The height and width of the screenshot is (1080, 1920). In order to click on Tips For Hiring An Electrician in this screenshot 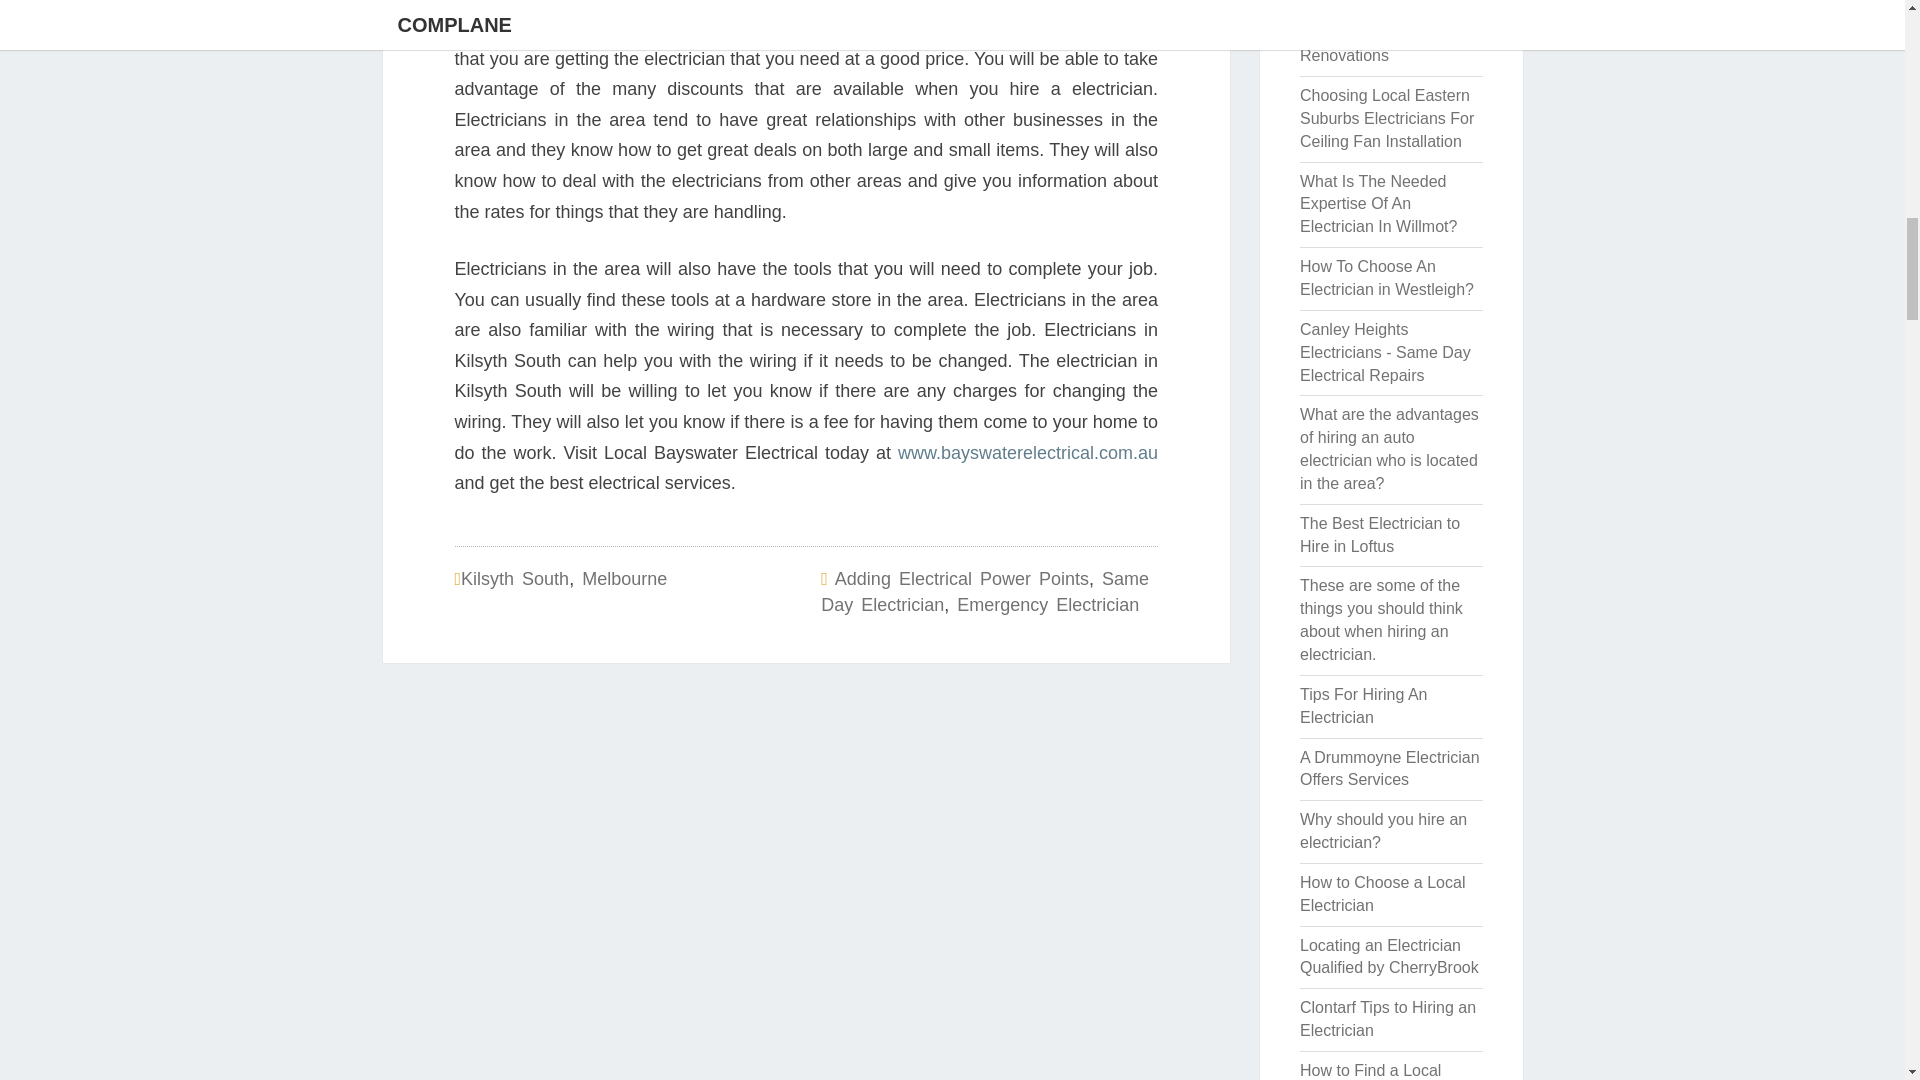, I will do `click(1362, 705)`.